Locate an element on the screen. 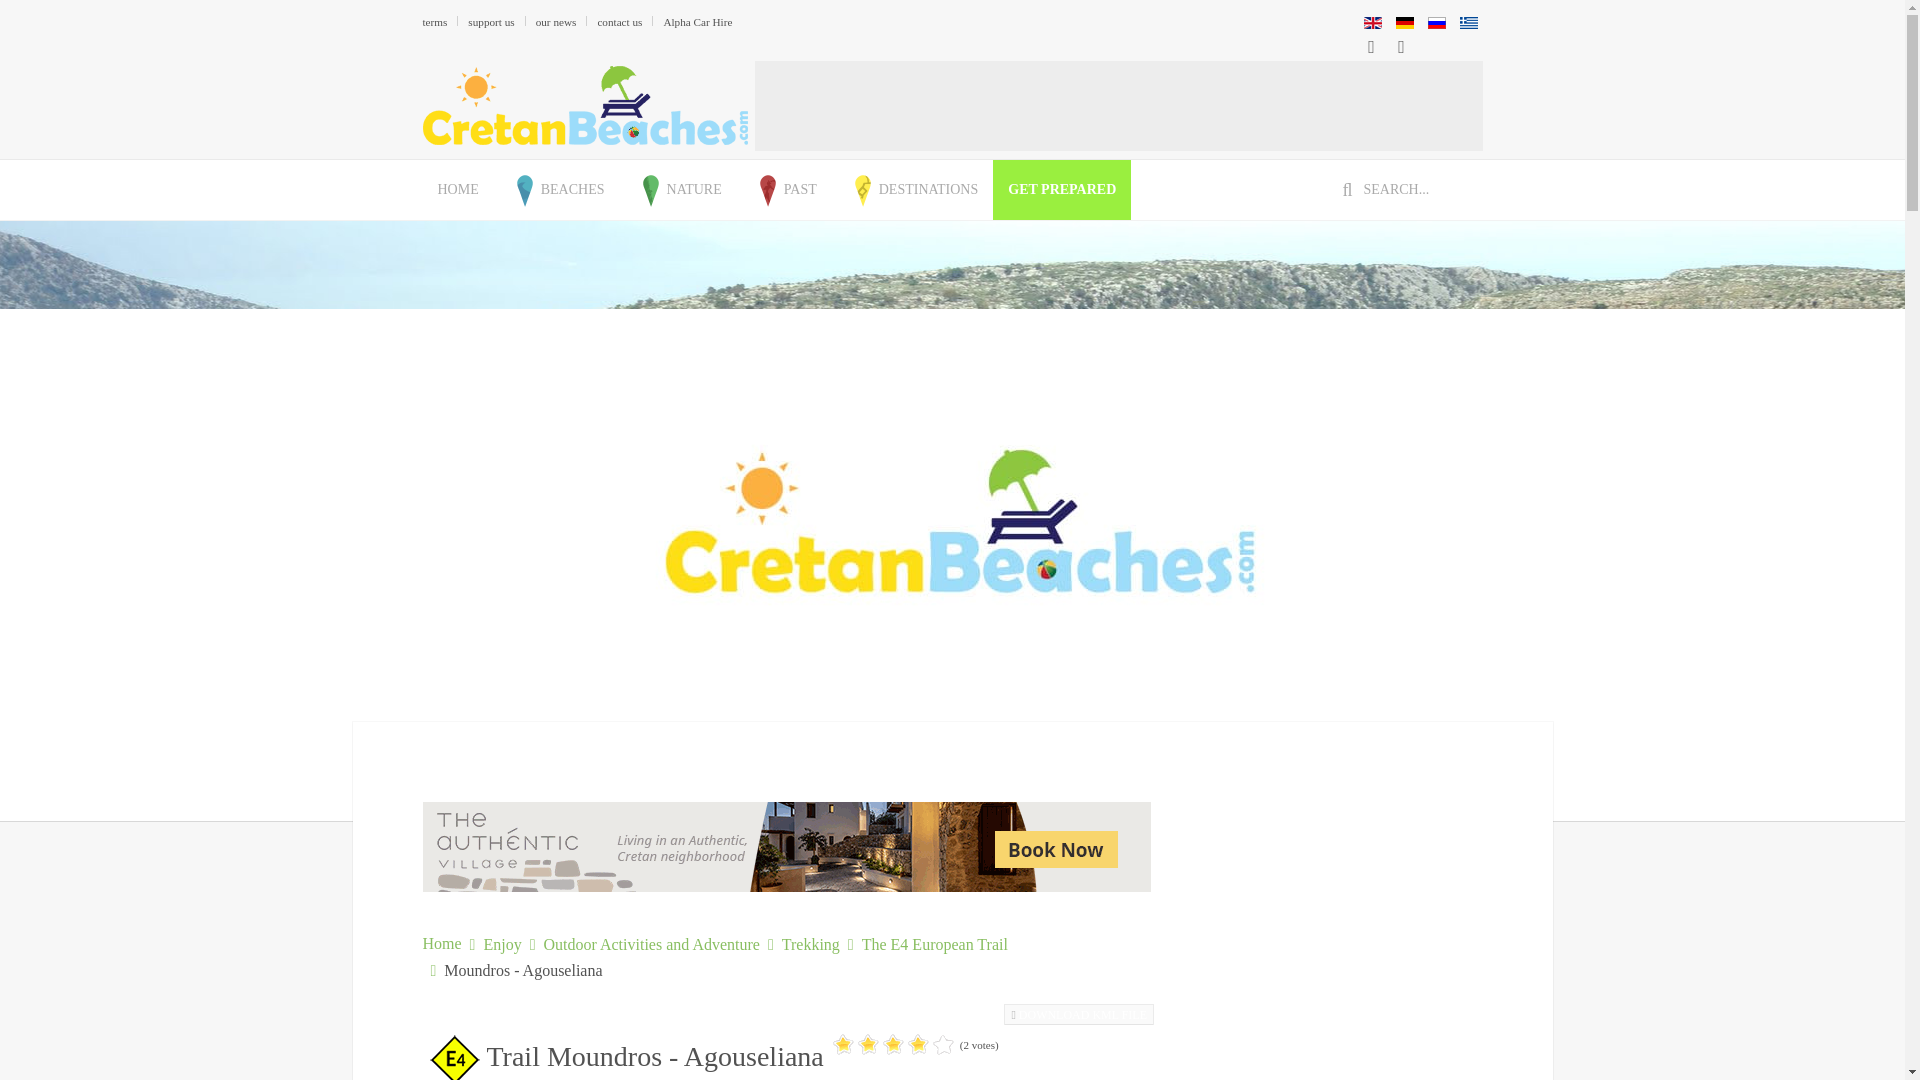 Image resolution: width=1920 pixels, height=1080 pixels. NATURE is located at coordinates (678, 190).